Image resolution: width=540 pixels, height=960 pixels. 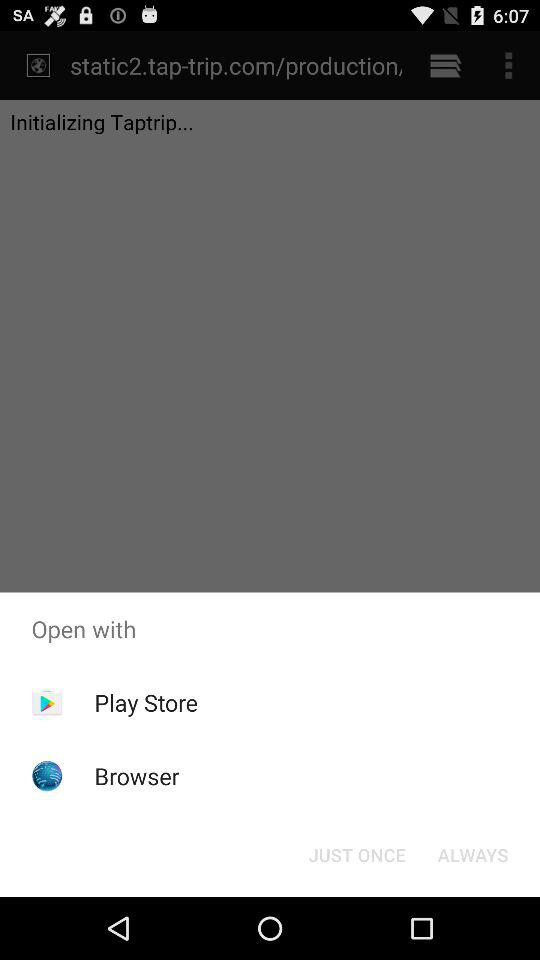 What do you see at coordinates (146, 702) in the screenshot?
I see `tap the play store` at bounding box center [146, 702].